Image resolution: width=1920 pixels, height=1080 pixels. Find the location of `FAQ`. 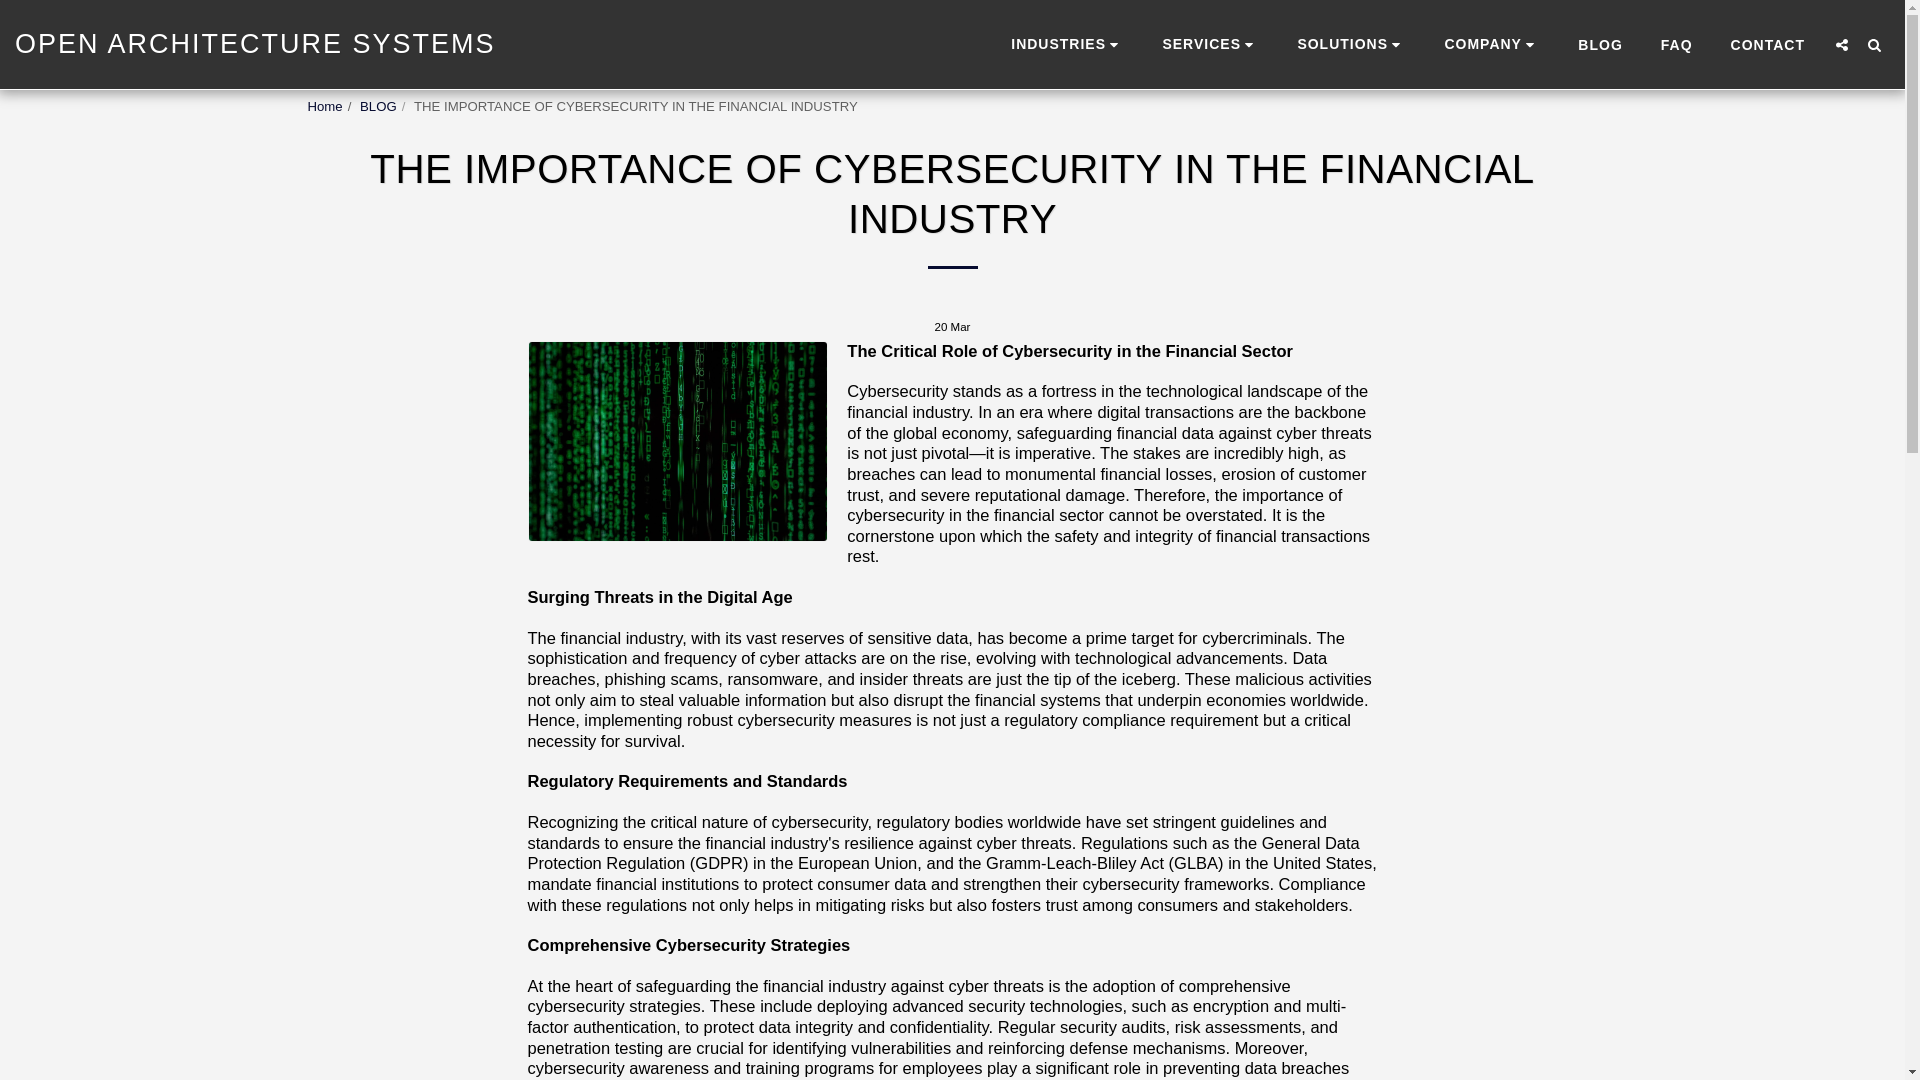

FAQ is located at coordinates (1676, 45).